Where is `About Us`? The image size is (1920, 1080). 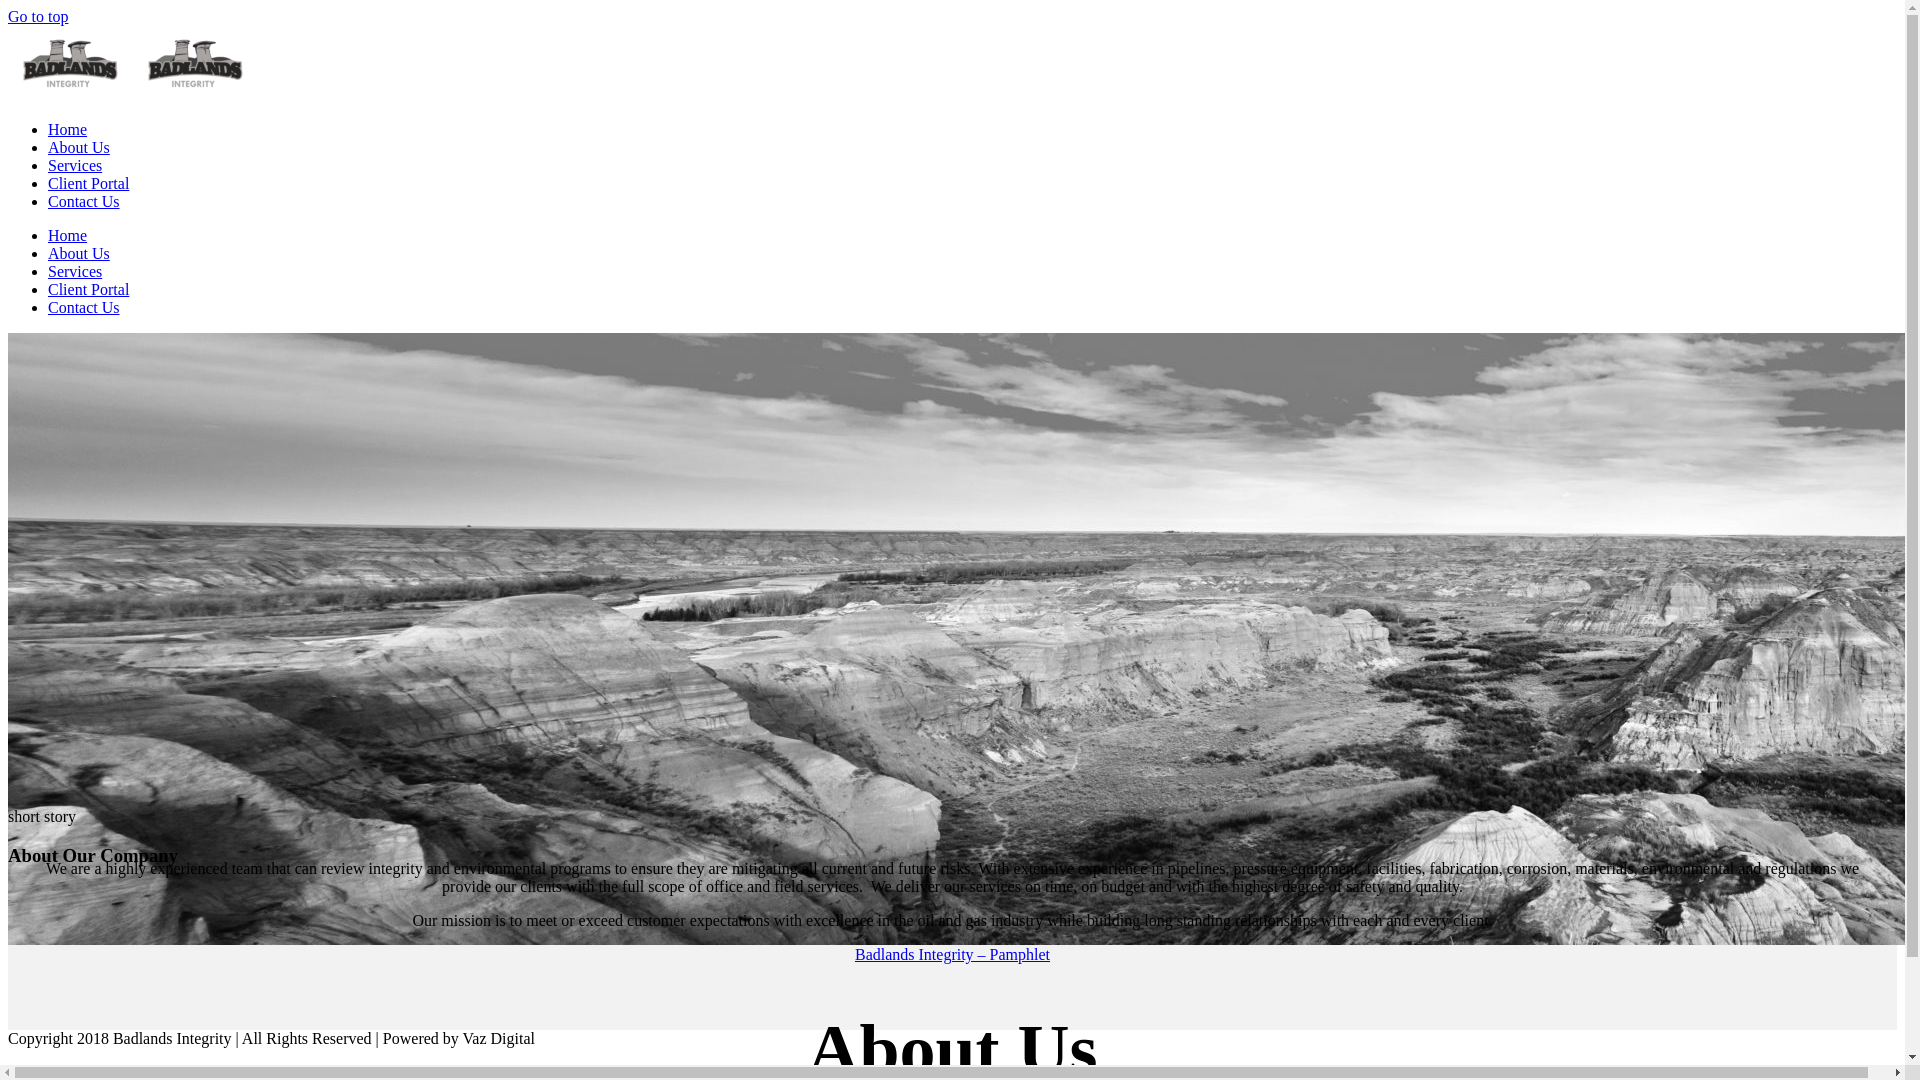 About Us is located at coordinates (79, 254).